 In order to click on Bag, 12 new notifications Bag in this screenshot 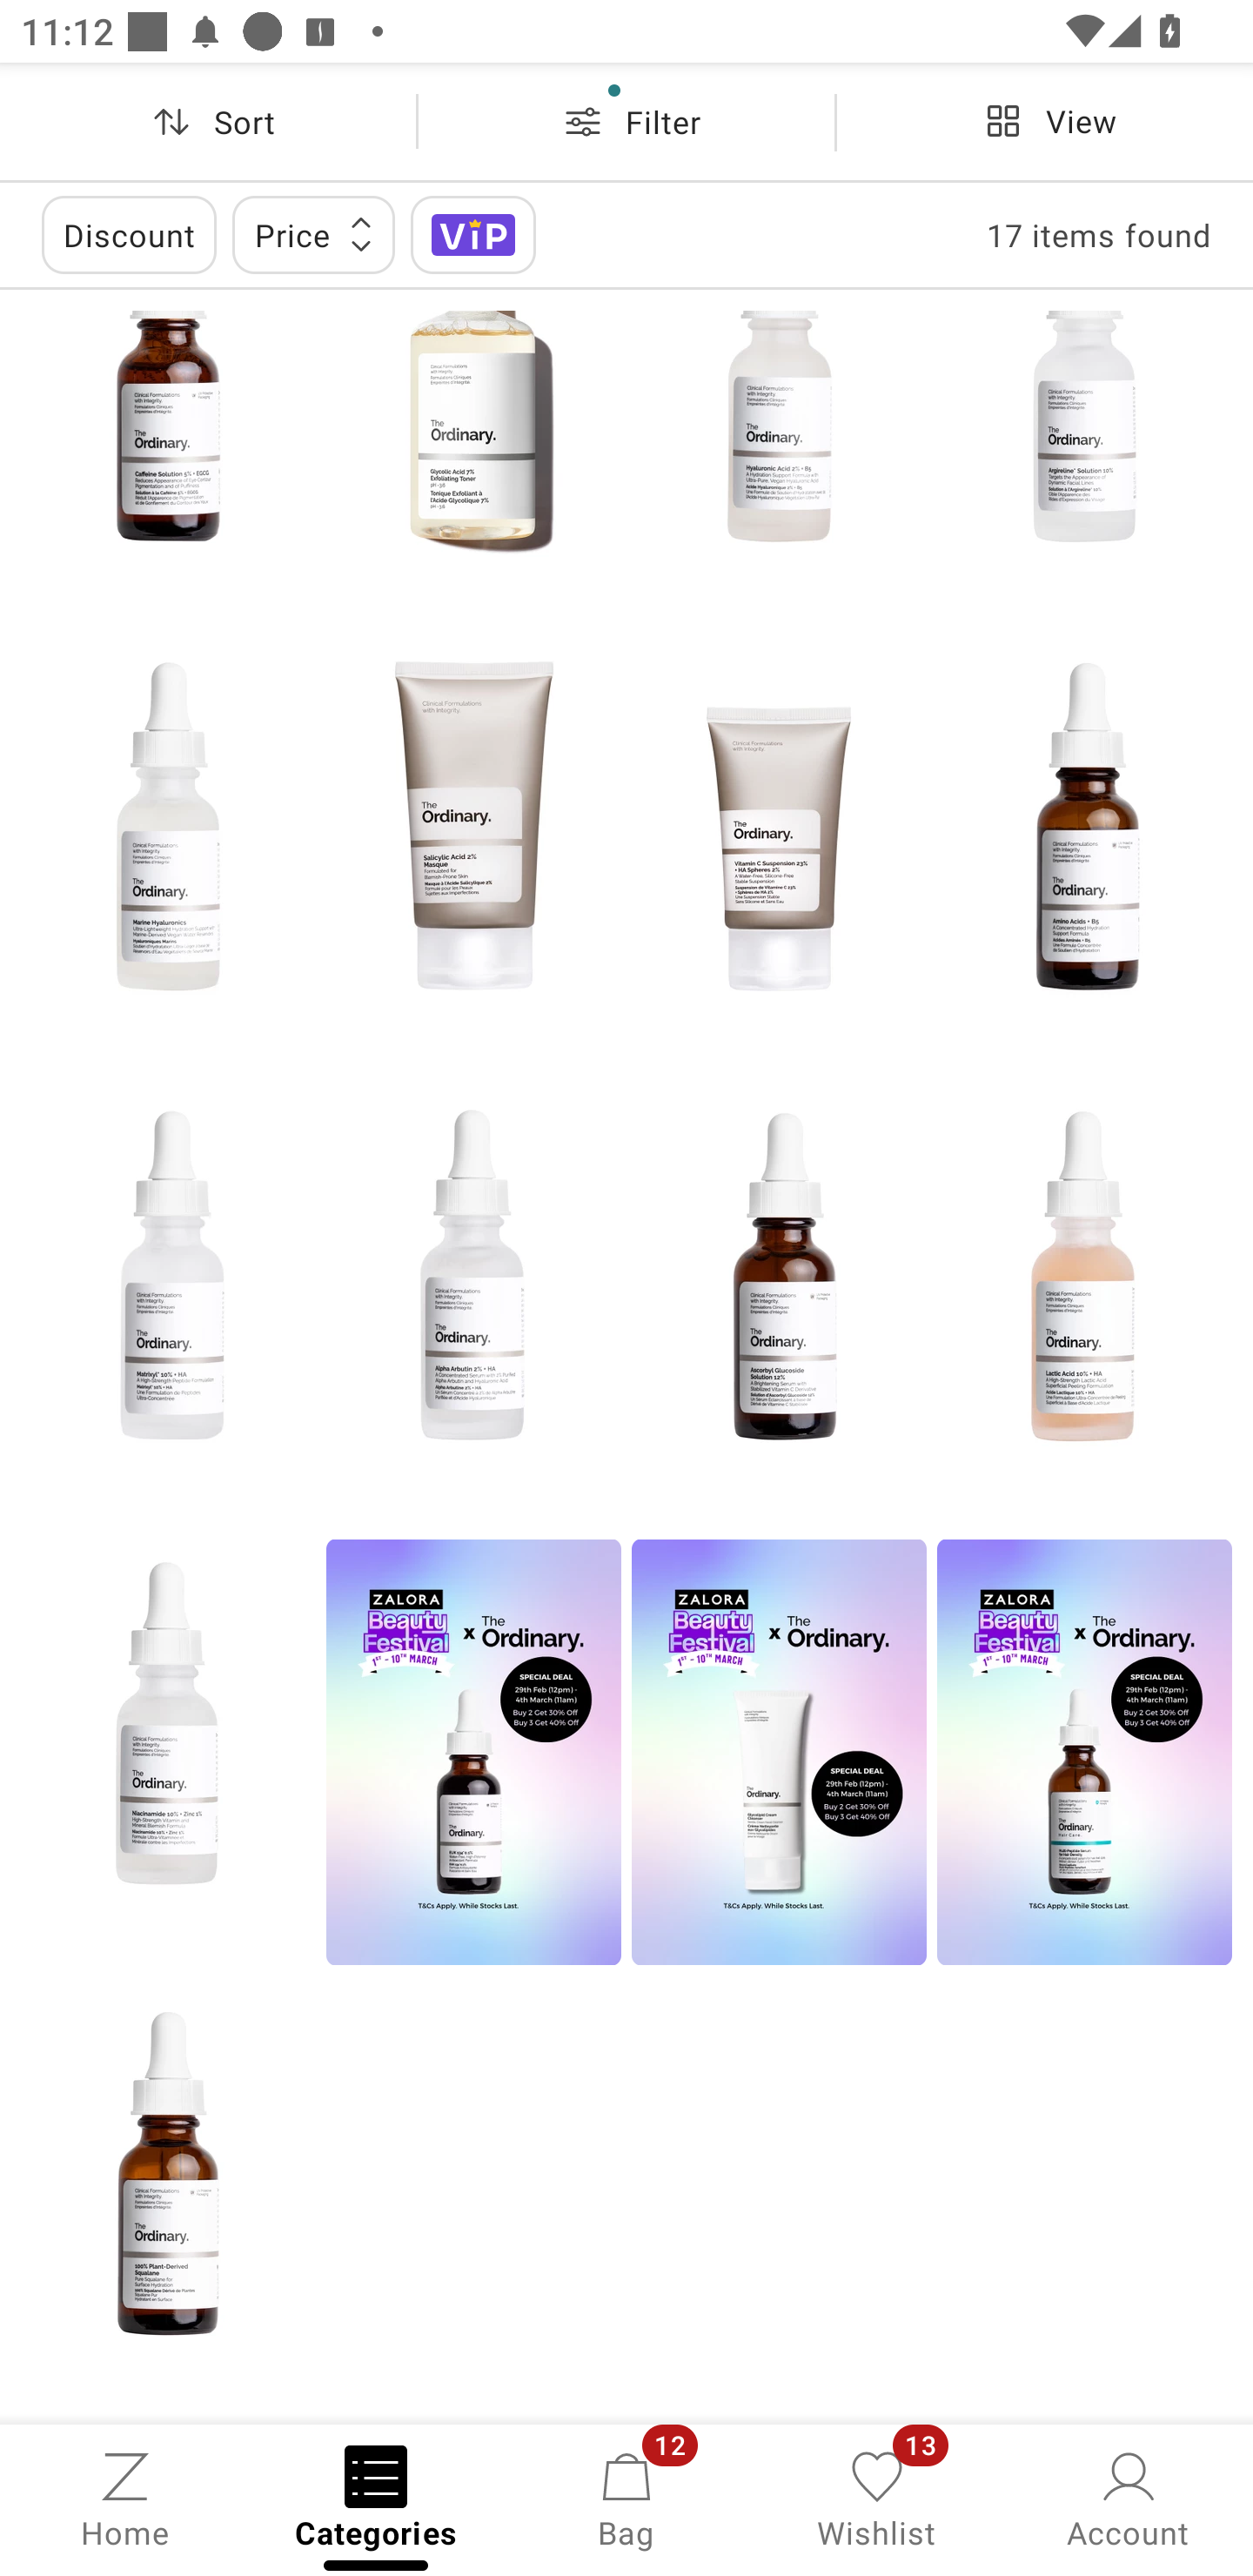, I will do `click(626, 2498)`.